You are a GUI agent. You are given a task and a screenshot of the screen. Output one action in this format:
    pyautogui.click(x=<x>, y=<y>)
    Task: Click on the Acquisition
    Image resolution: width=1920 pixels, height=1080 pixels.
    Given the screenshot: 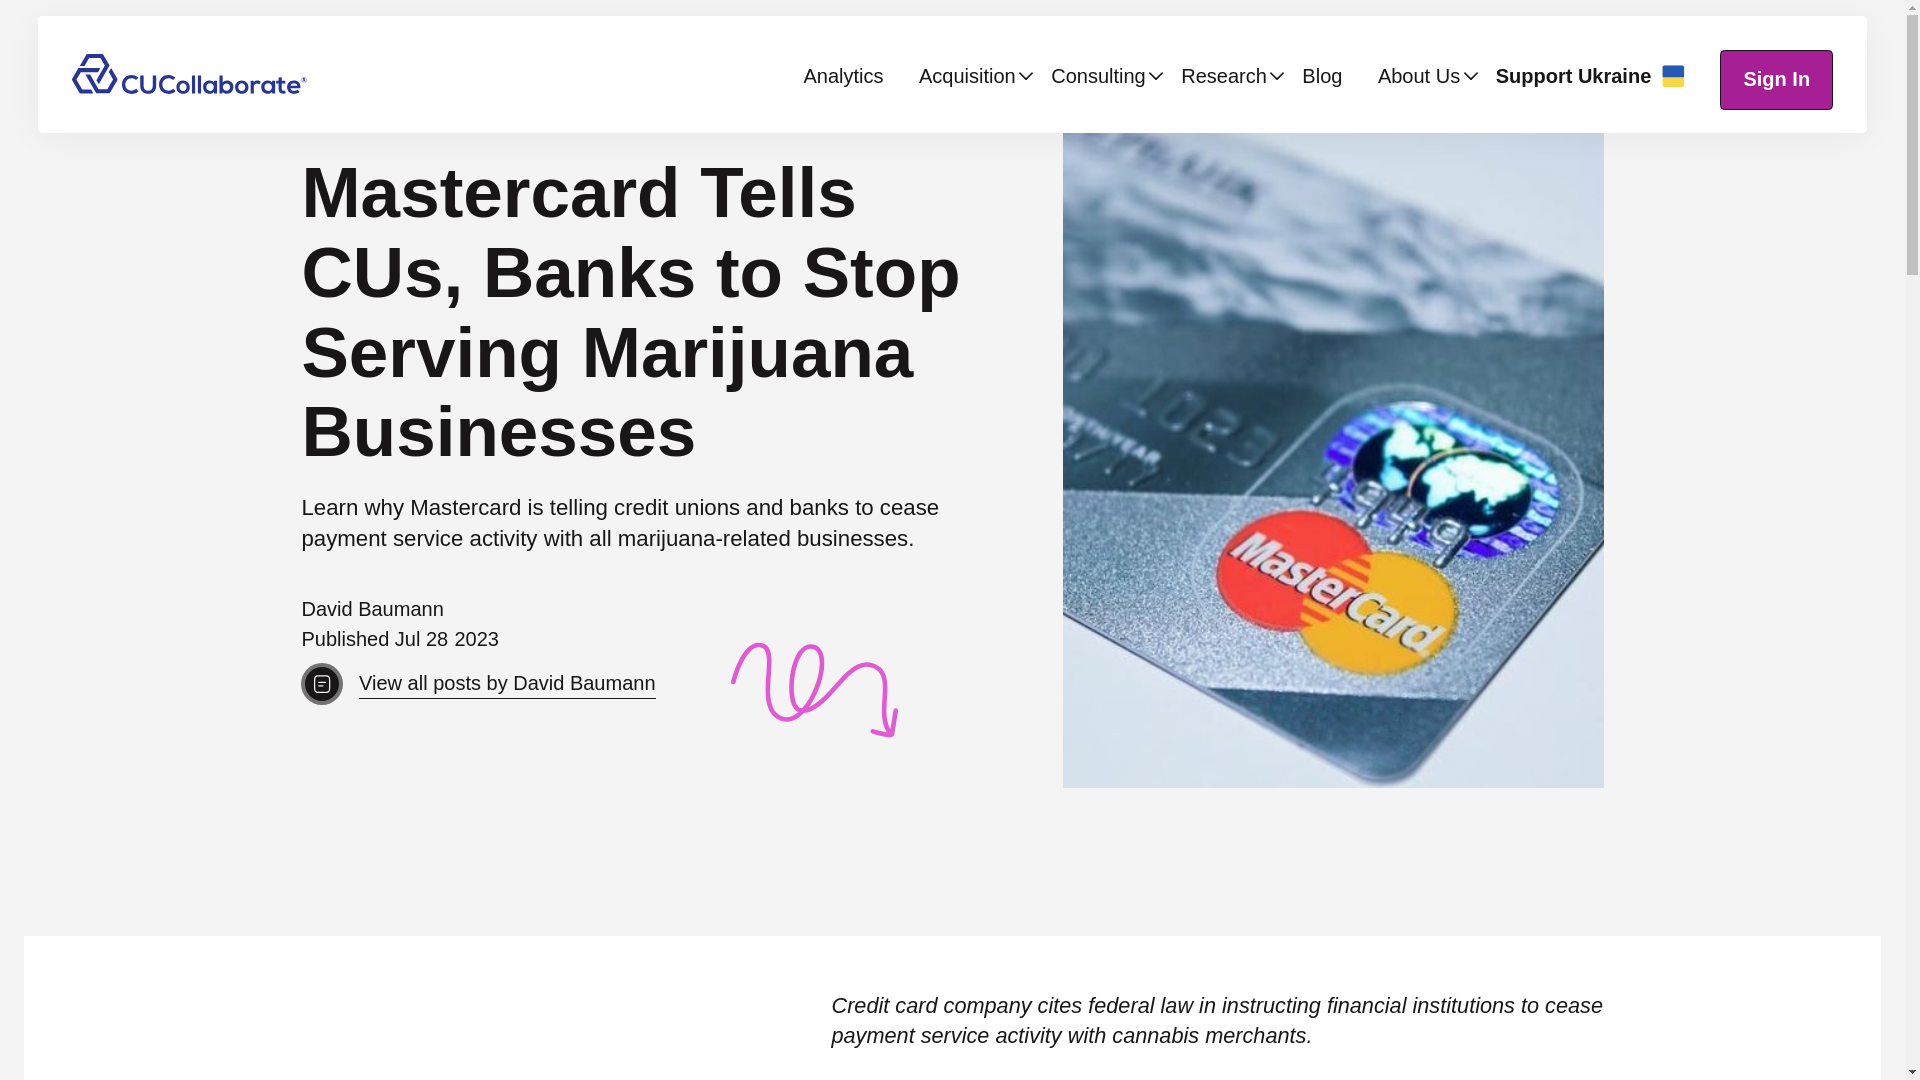 What is the action you would take?
    pyautogui.click(x=967, y=76)
    